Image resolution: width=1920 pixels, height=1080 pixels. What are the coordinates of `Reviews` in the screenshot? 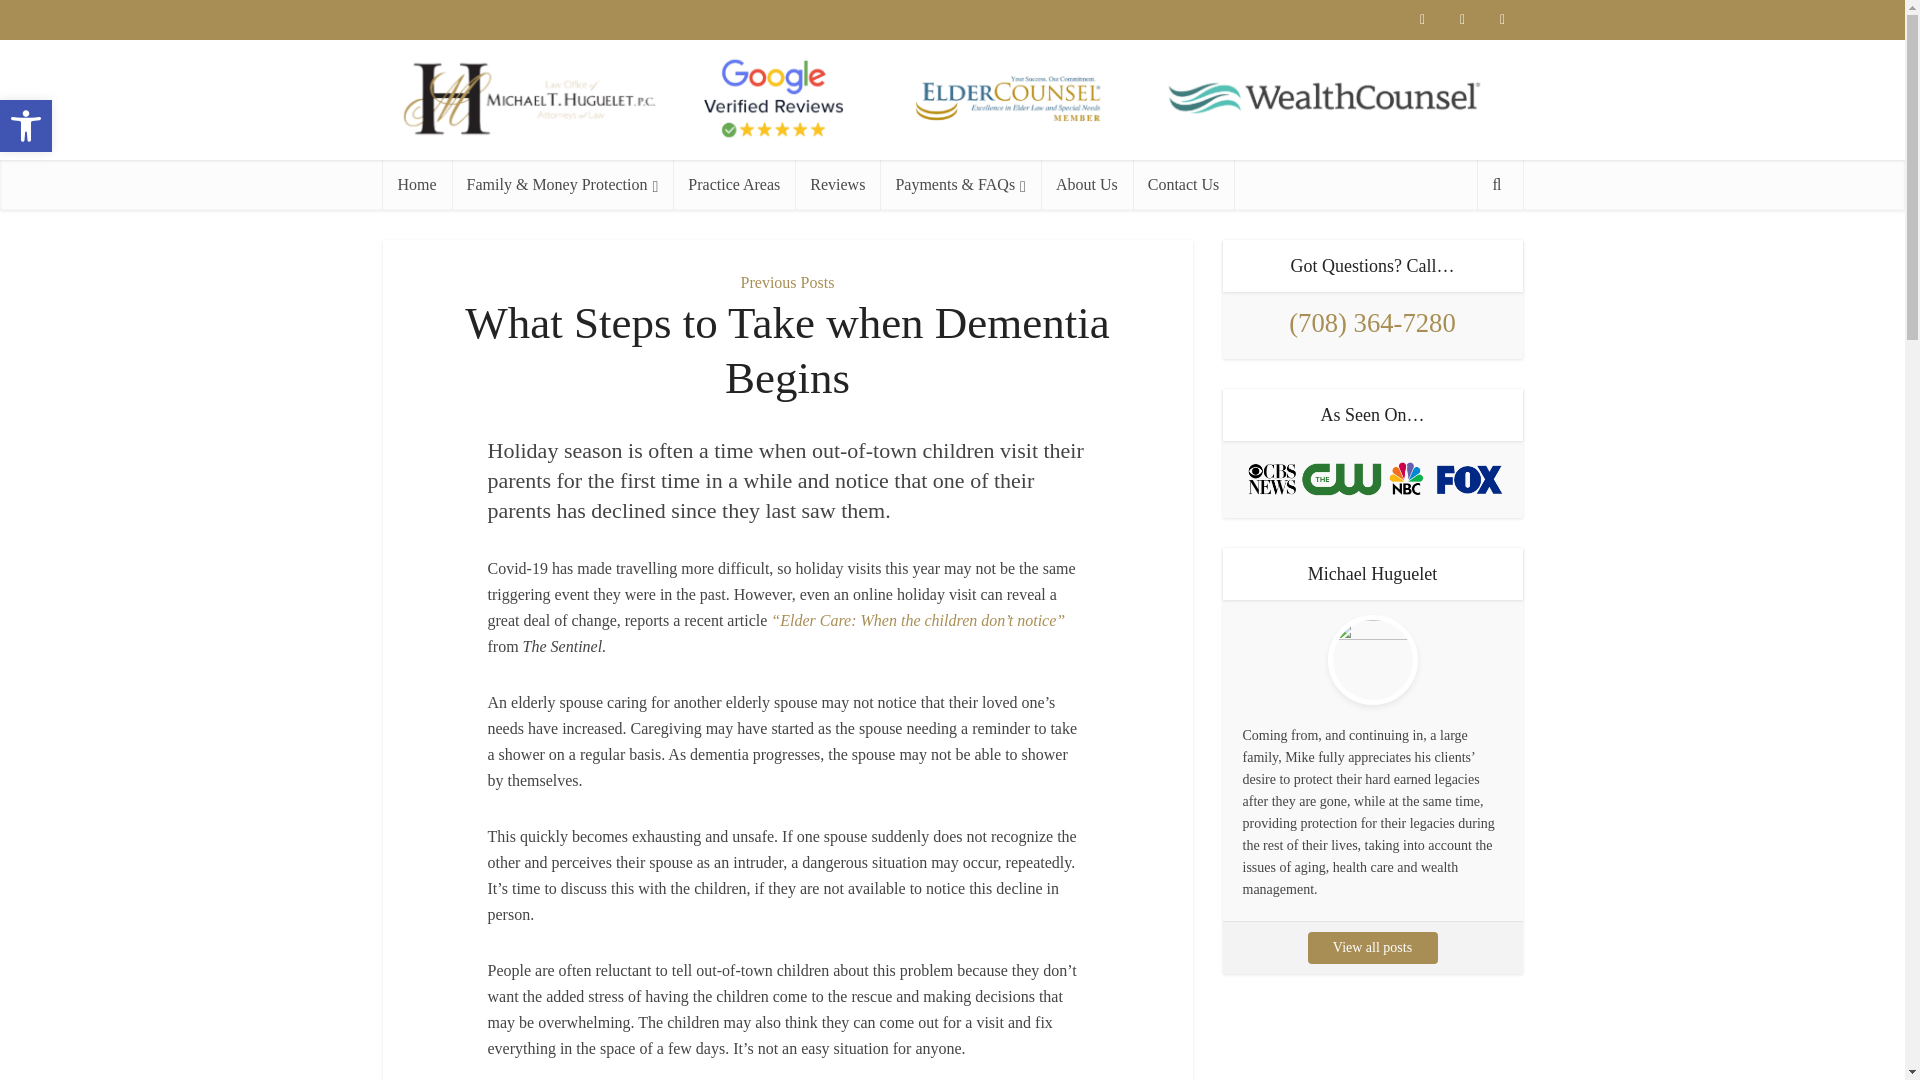 It's located at (788, 282).